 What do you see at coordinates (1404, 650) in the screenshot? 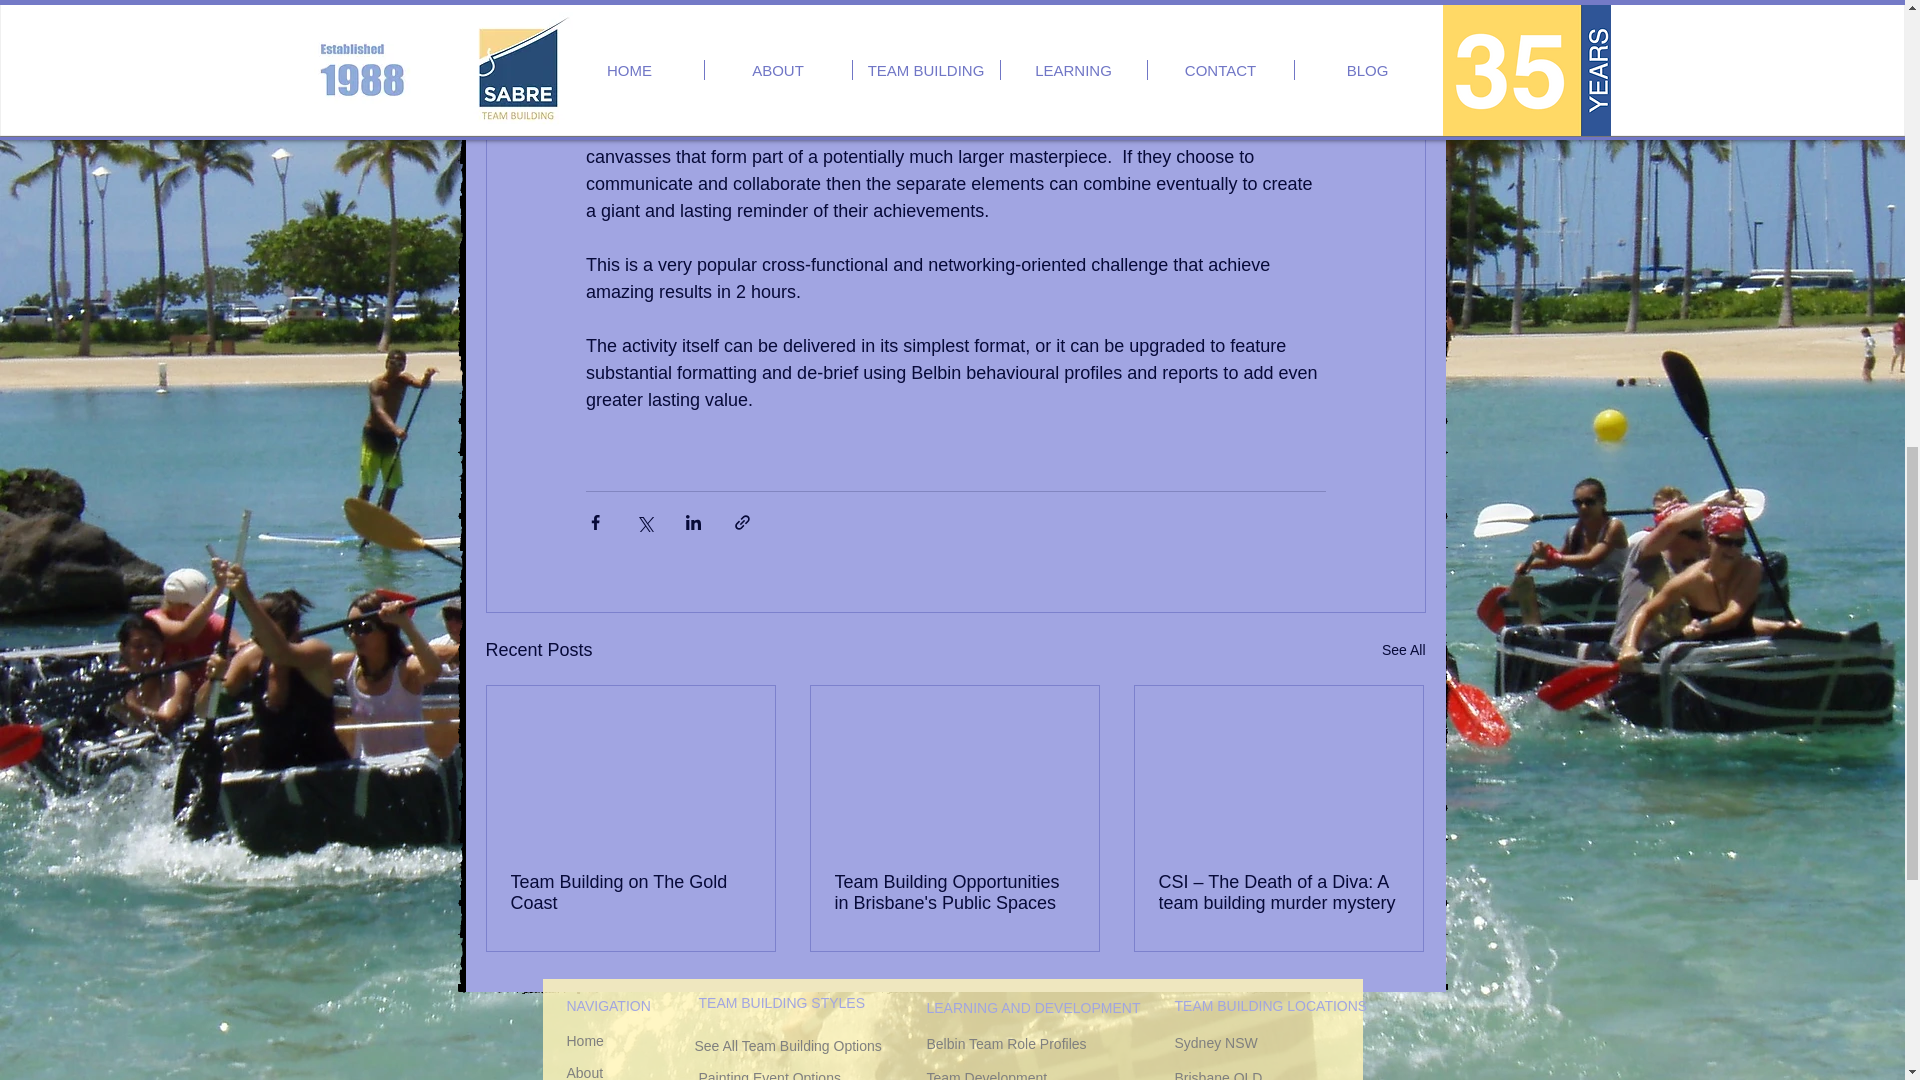
I see `See All` at bounding box center [1404, 650].